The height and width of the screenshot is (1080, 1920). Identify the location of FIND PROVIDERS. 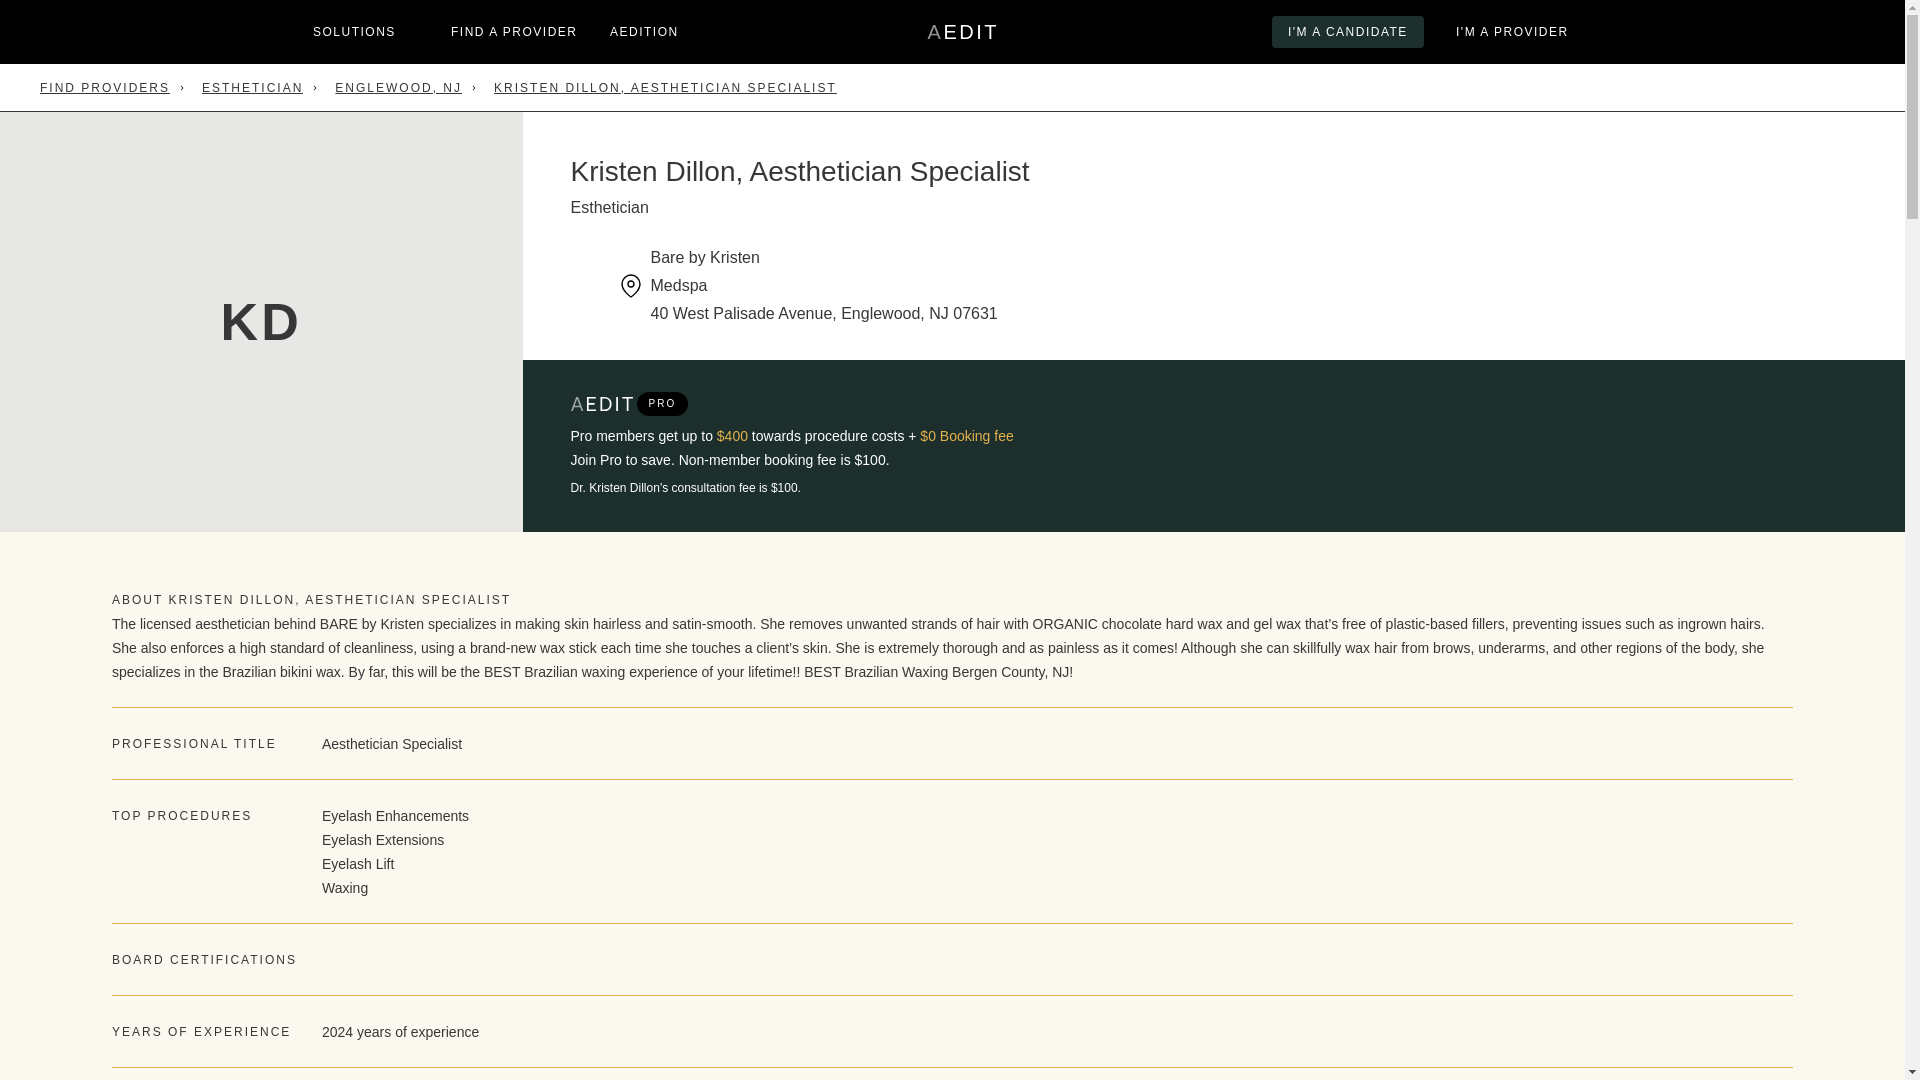
(105, 88).